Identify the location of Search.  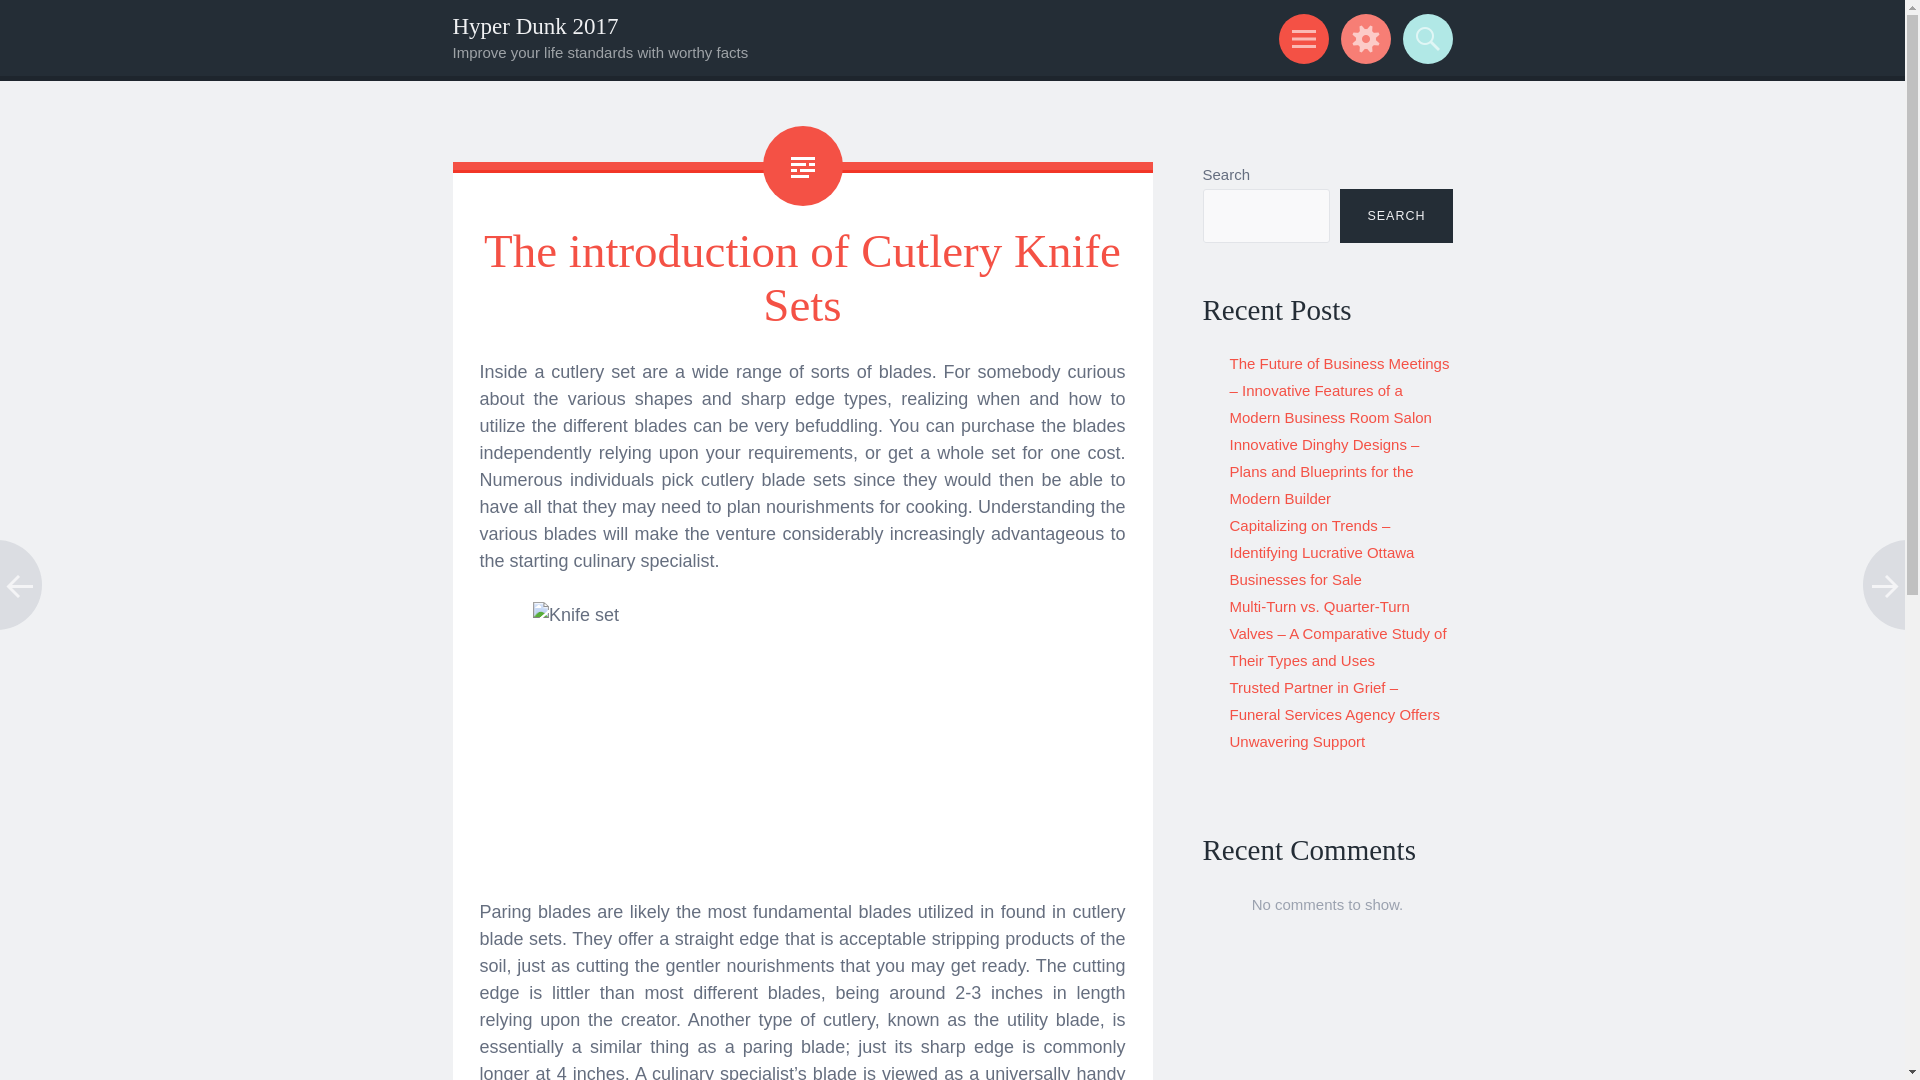
(1424, 38).